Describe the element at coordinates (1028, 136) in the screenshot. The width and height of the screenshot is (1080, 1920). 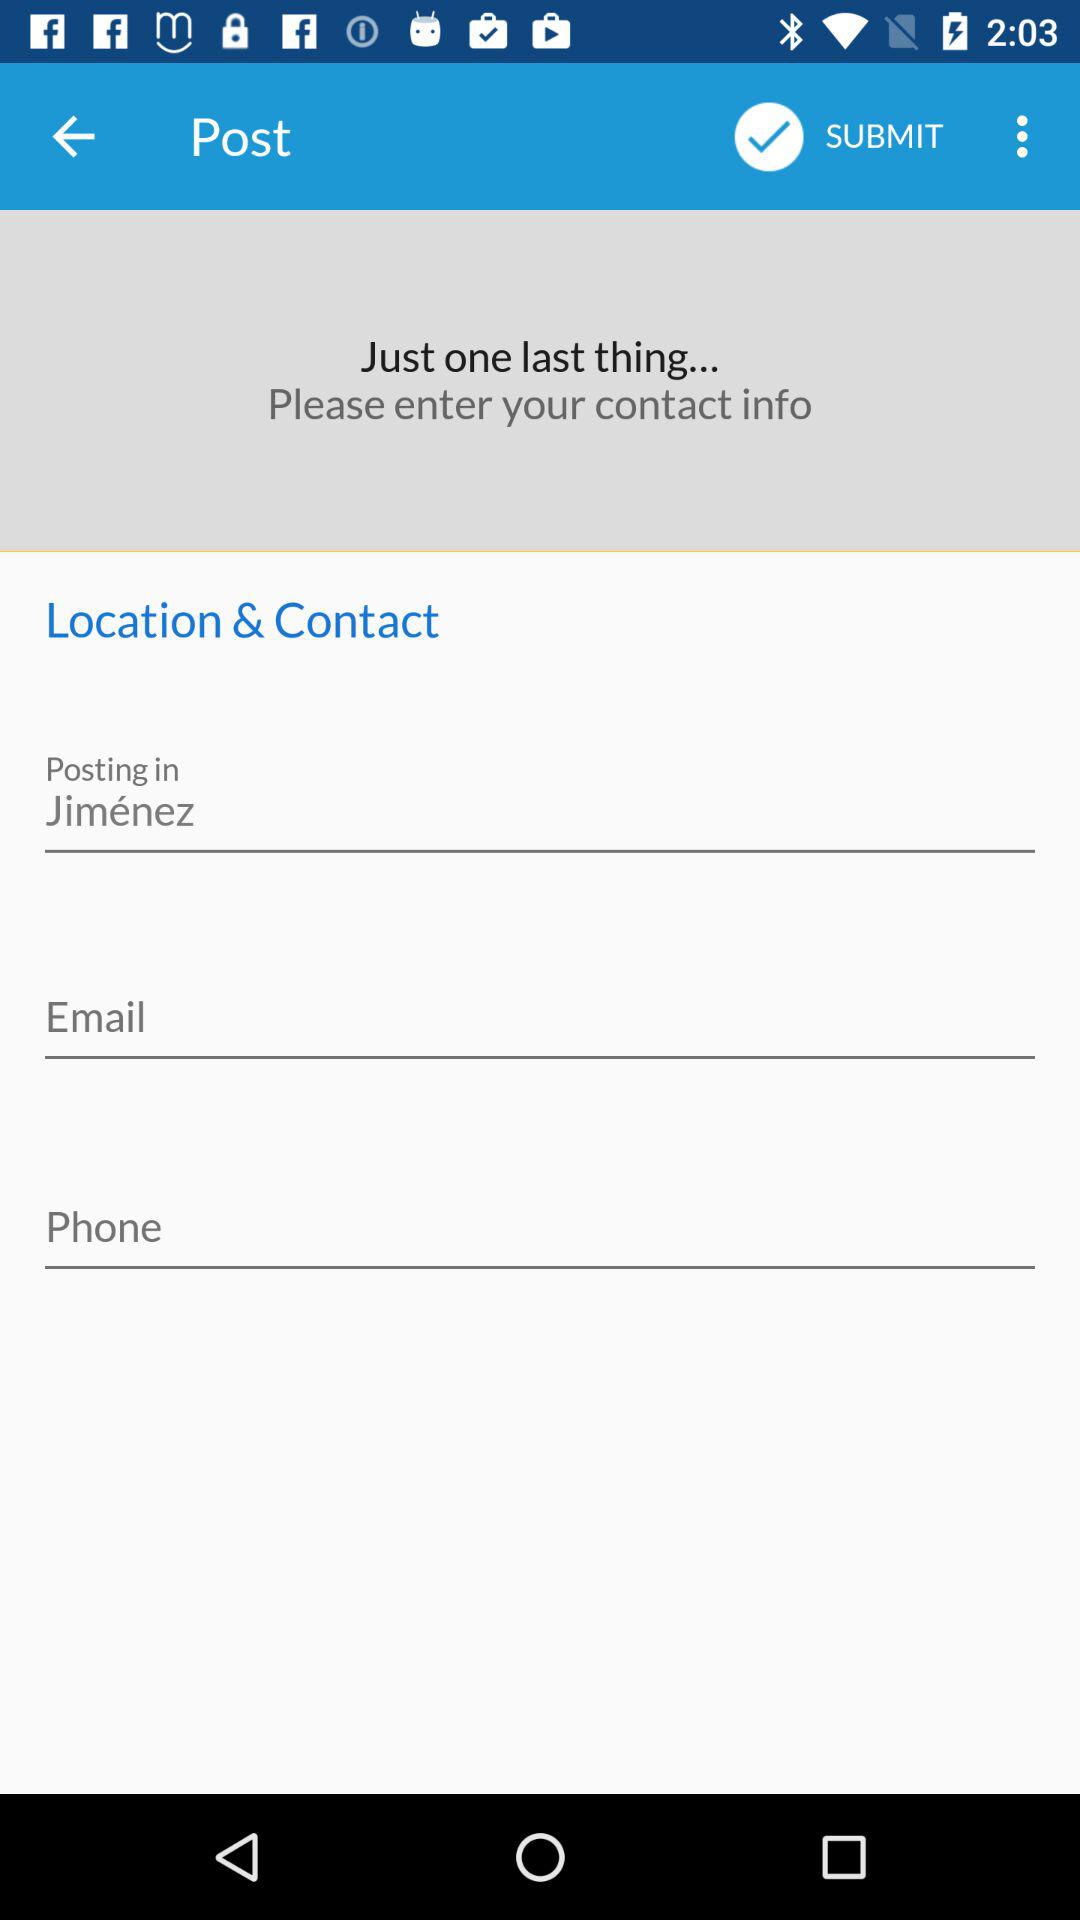
I see `click item next to the submit` at that location.